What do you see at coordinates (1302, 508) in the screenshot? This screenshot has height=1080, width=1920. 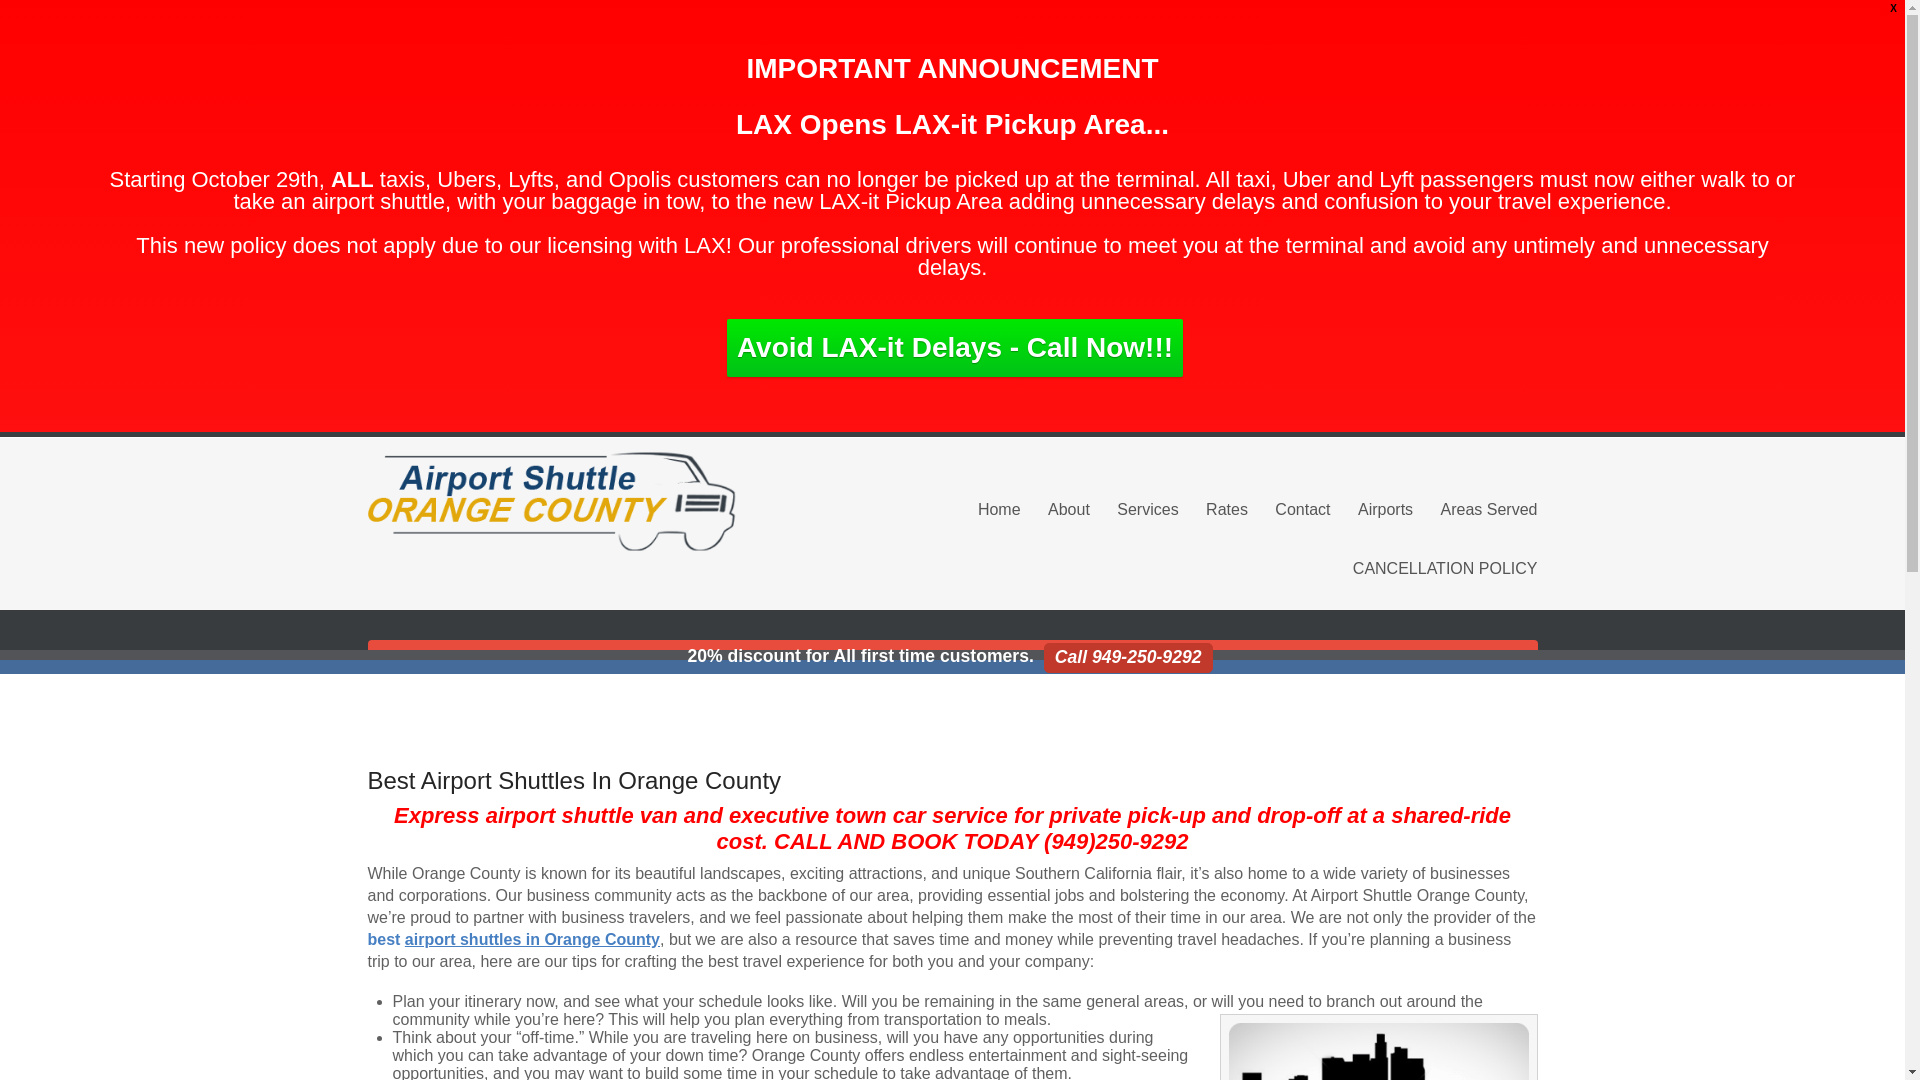 I see `ContactMenu` at bounding box center [1302, 508].